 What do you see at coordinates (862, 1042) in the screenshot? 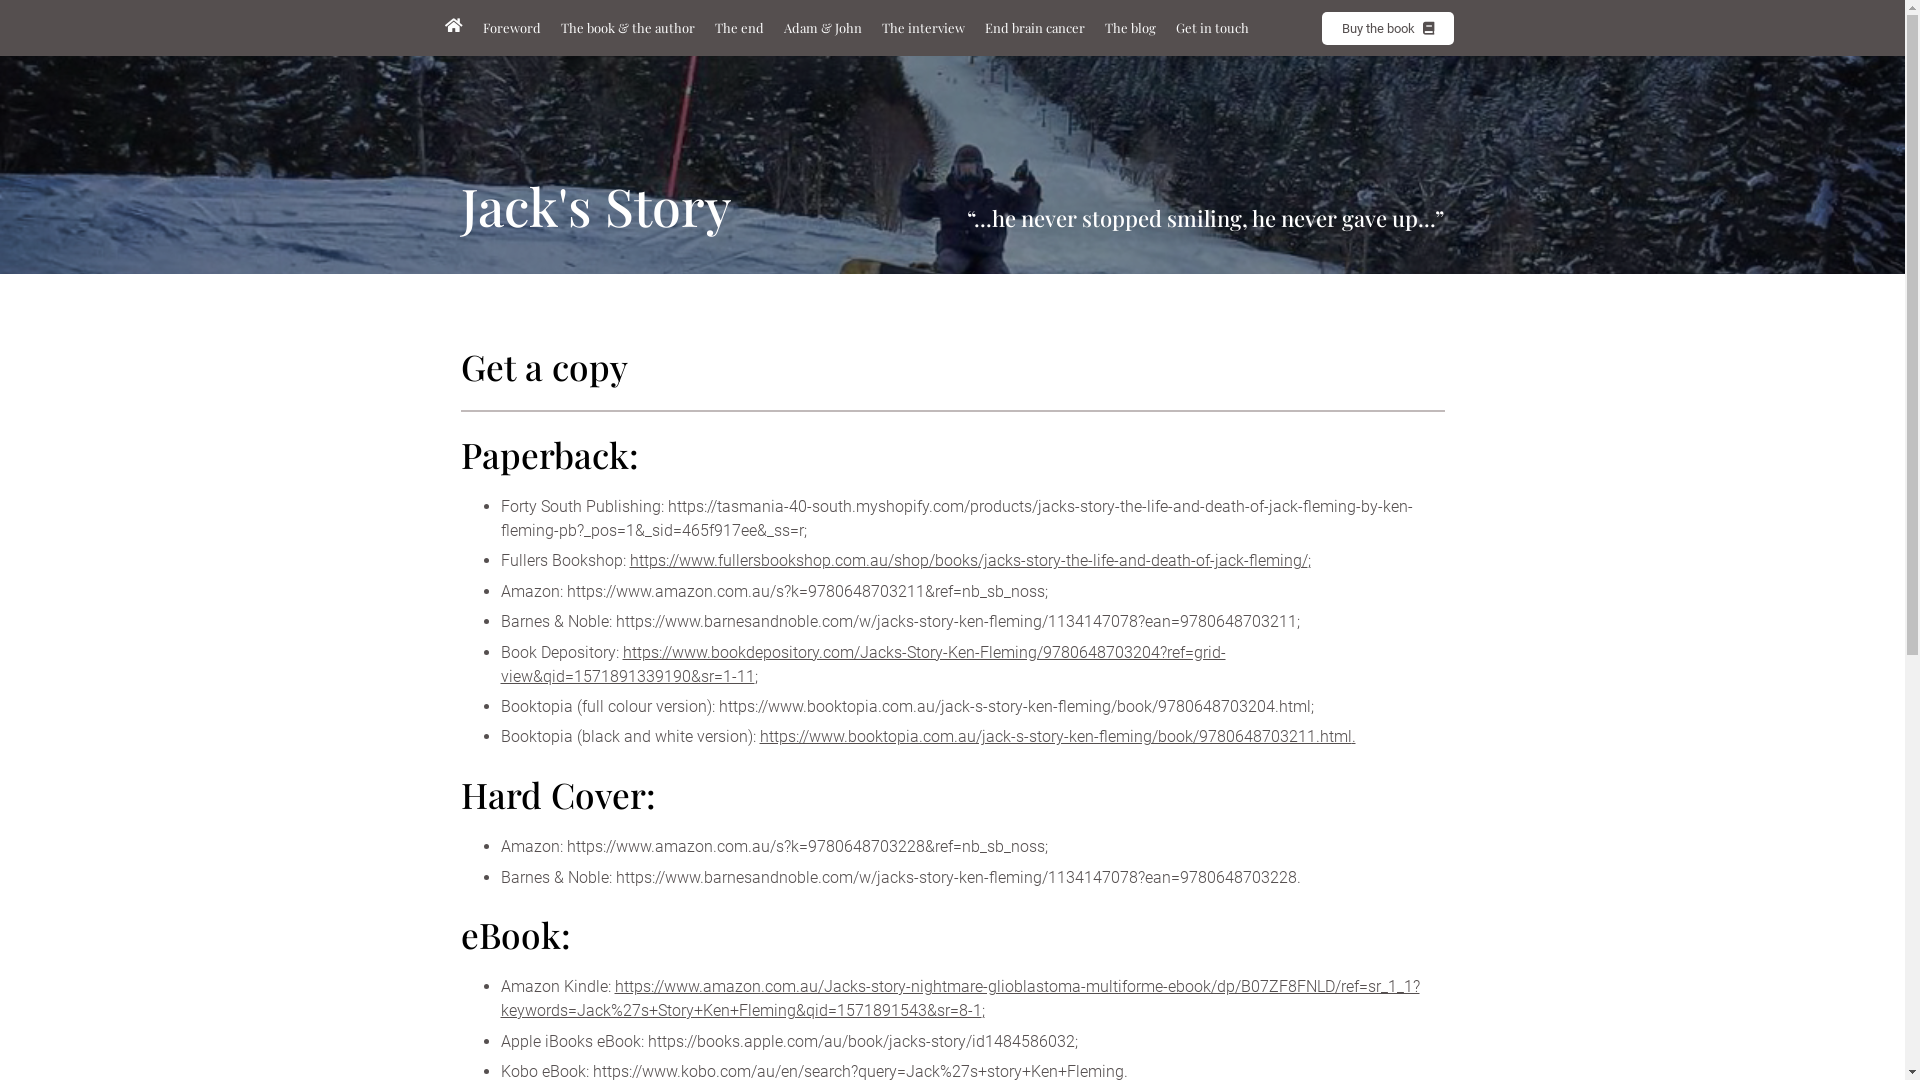
I see `https://books.apple.com/au/book/jacks-story/id1484586032` at bounding box center [862, 1042].